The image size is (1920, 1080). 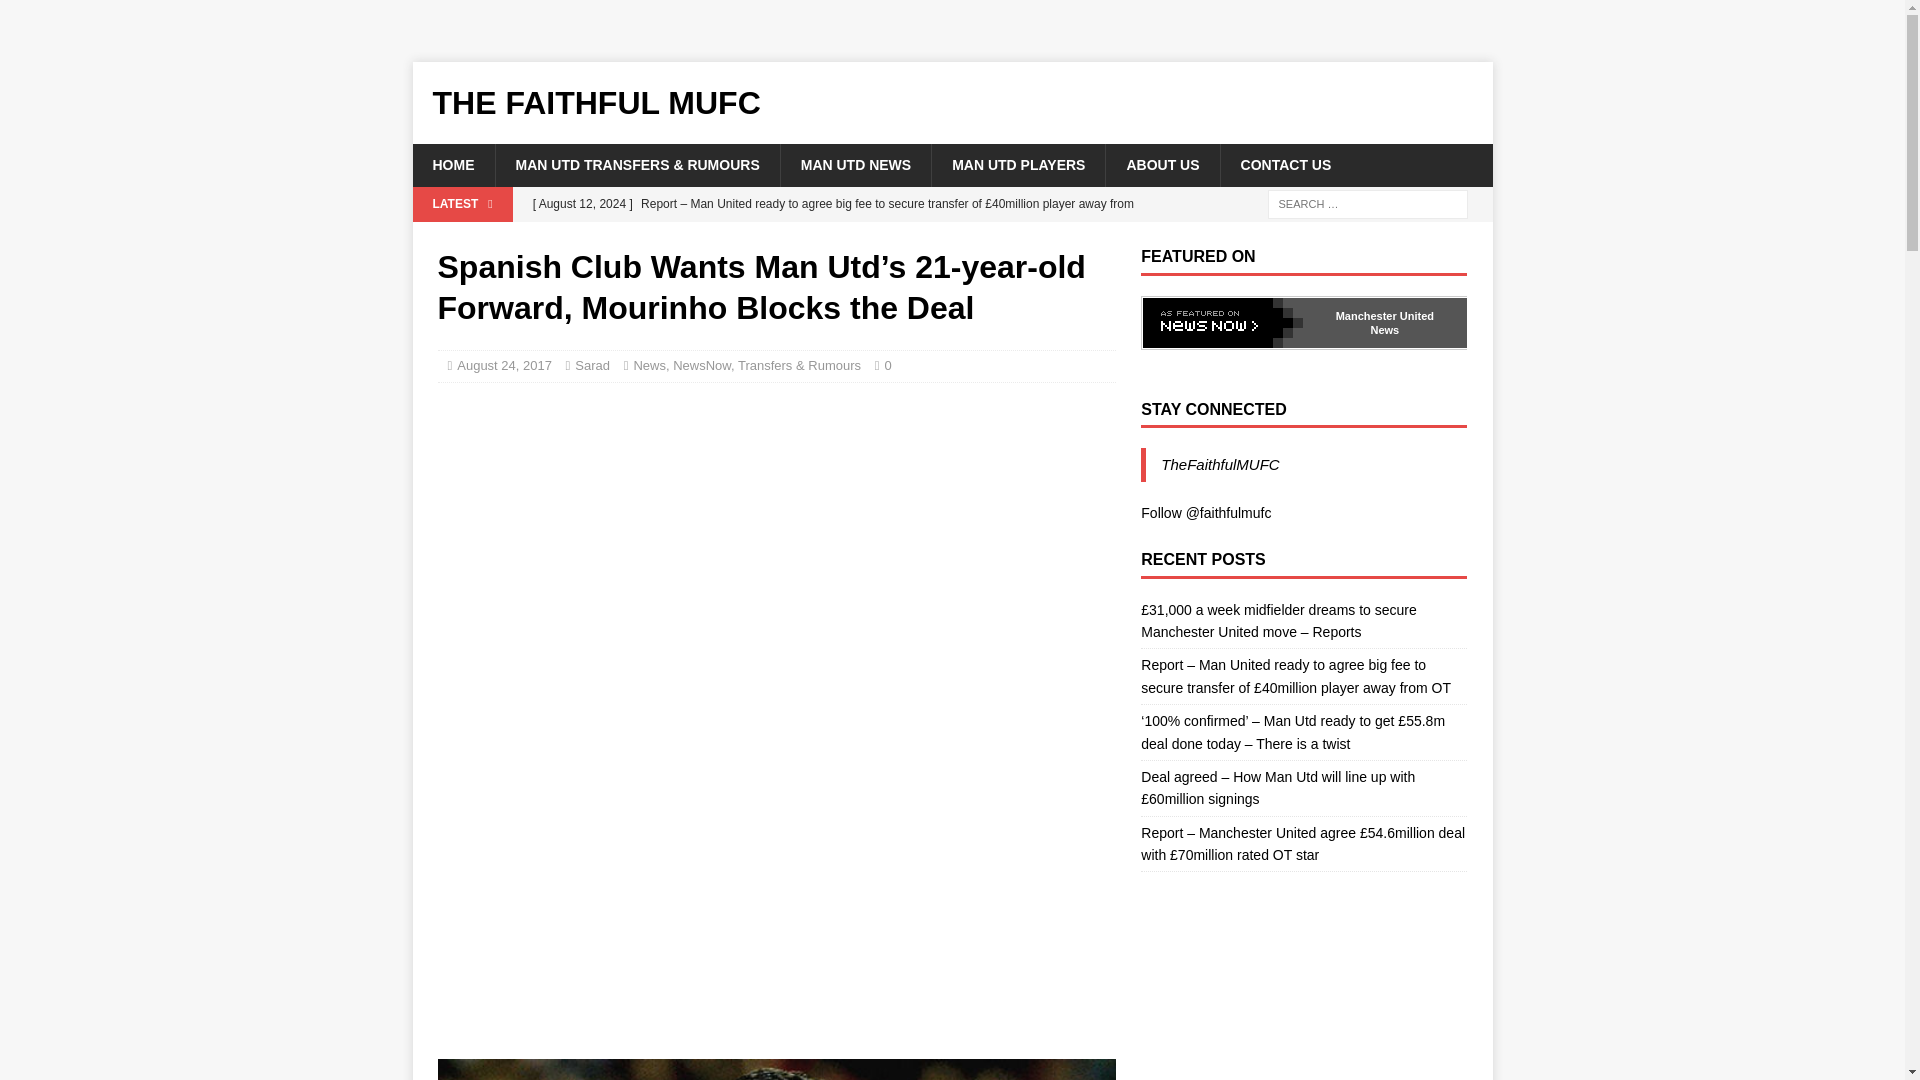 What do you see at coordinates (452, 164) in the screenshot?
I see `HOME` at bounding box center [452, 164].